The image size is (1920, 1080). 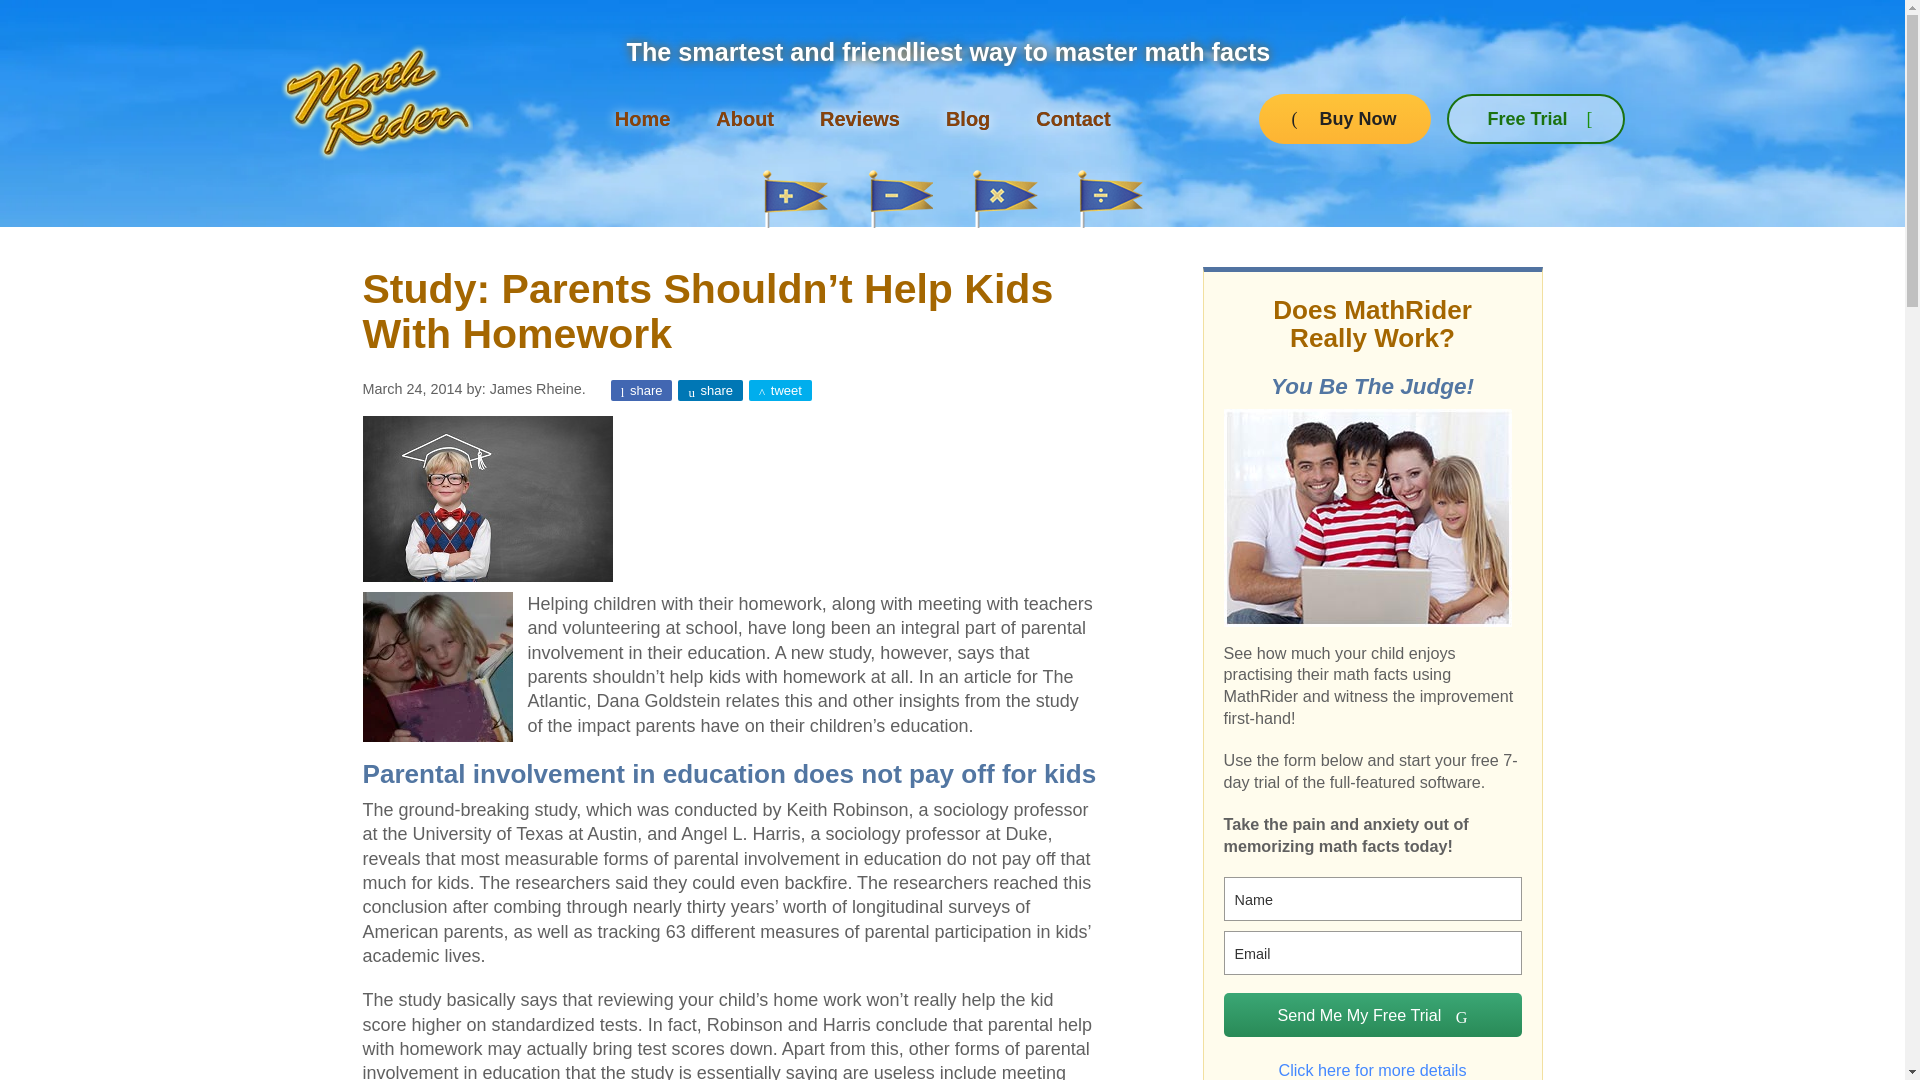 What do you see at coordinates (642, 390) in the screenshot?
I see `share` at bounding box center [642, 390].